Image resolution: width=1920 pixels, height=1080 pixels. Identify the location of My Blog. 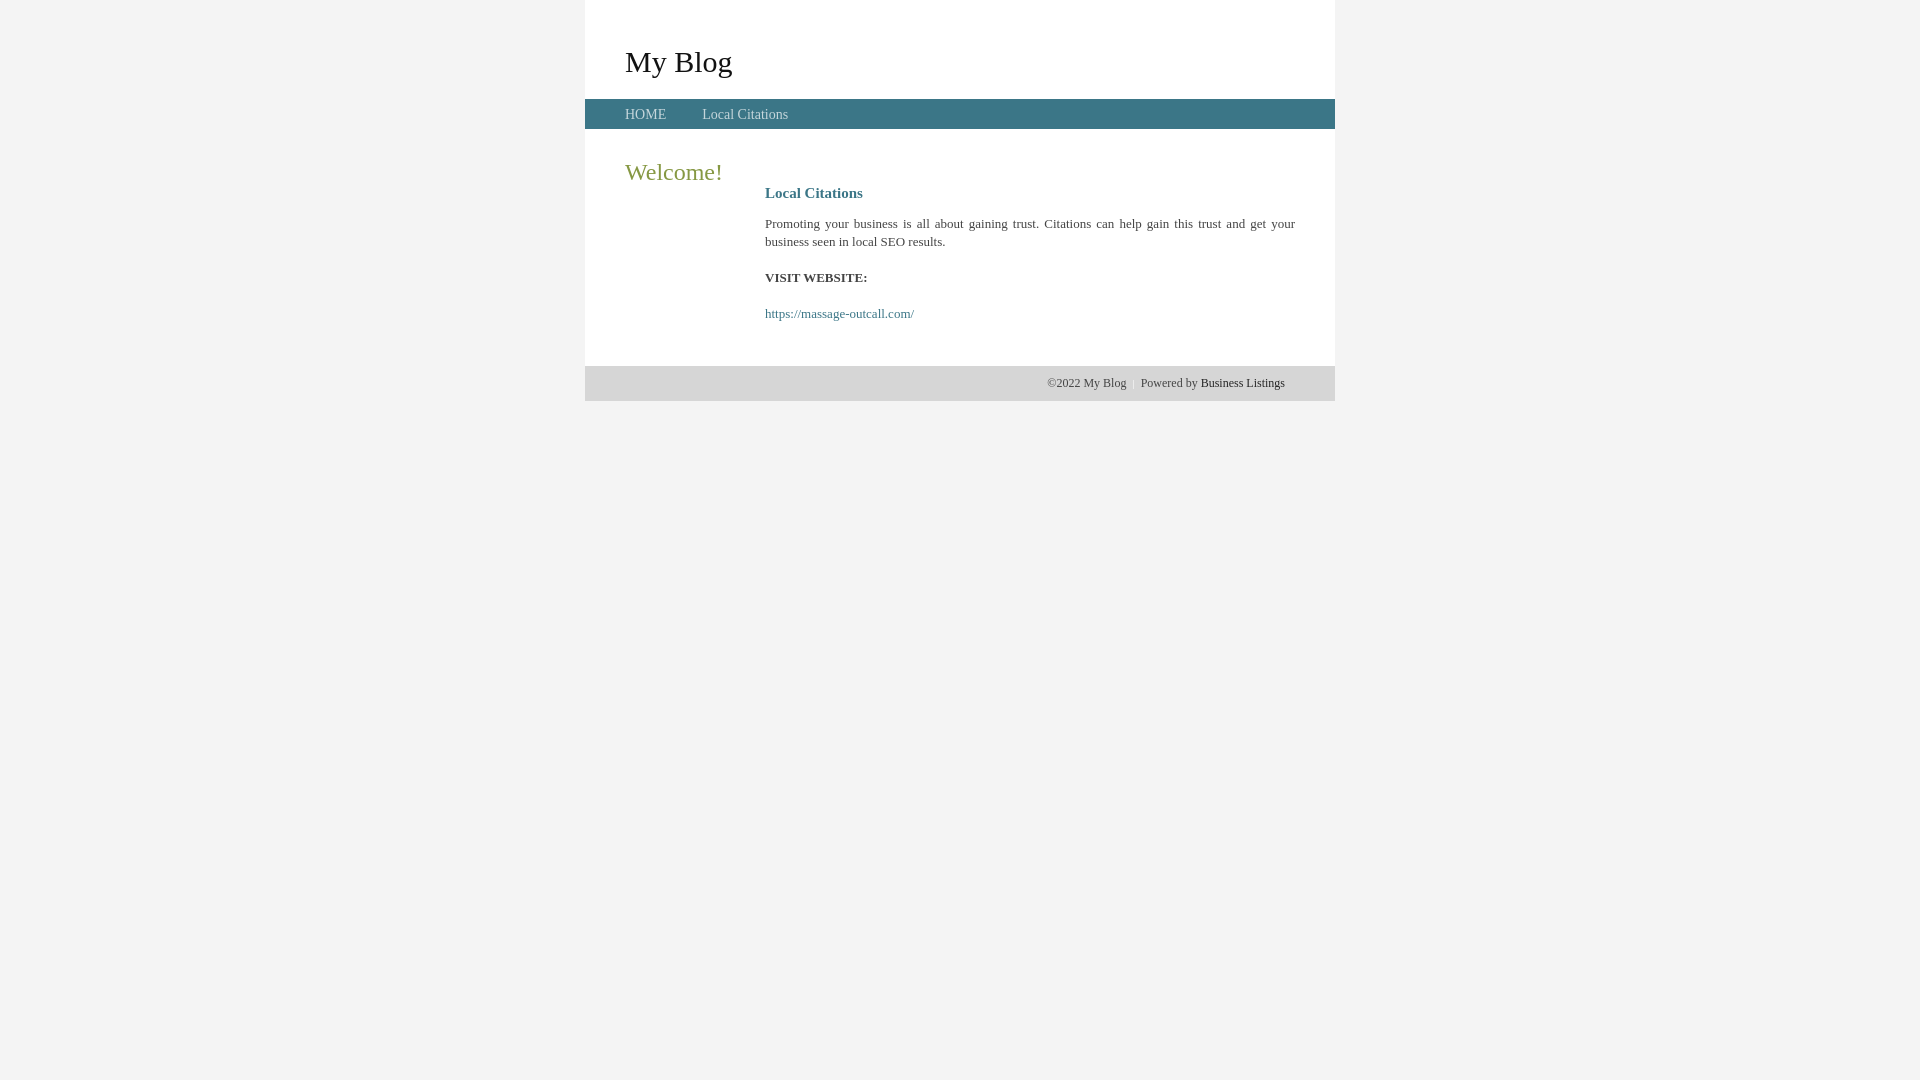
(679, 61).